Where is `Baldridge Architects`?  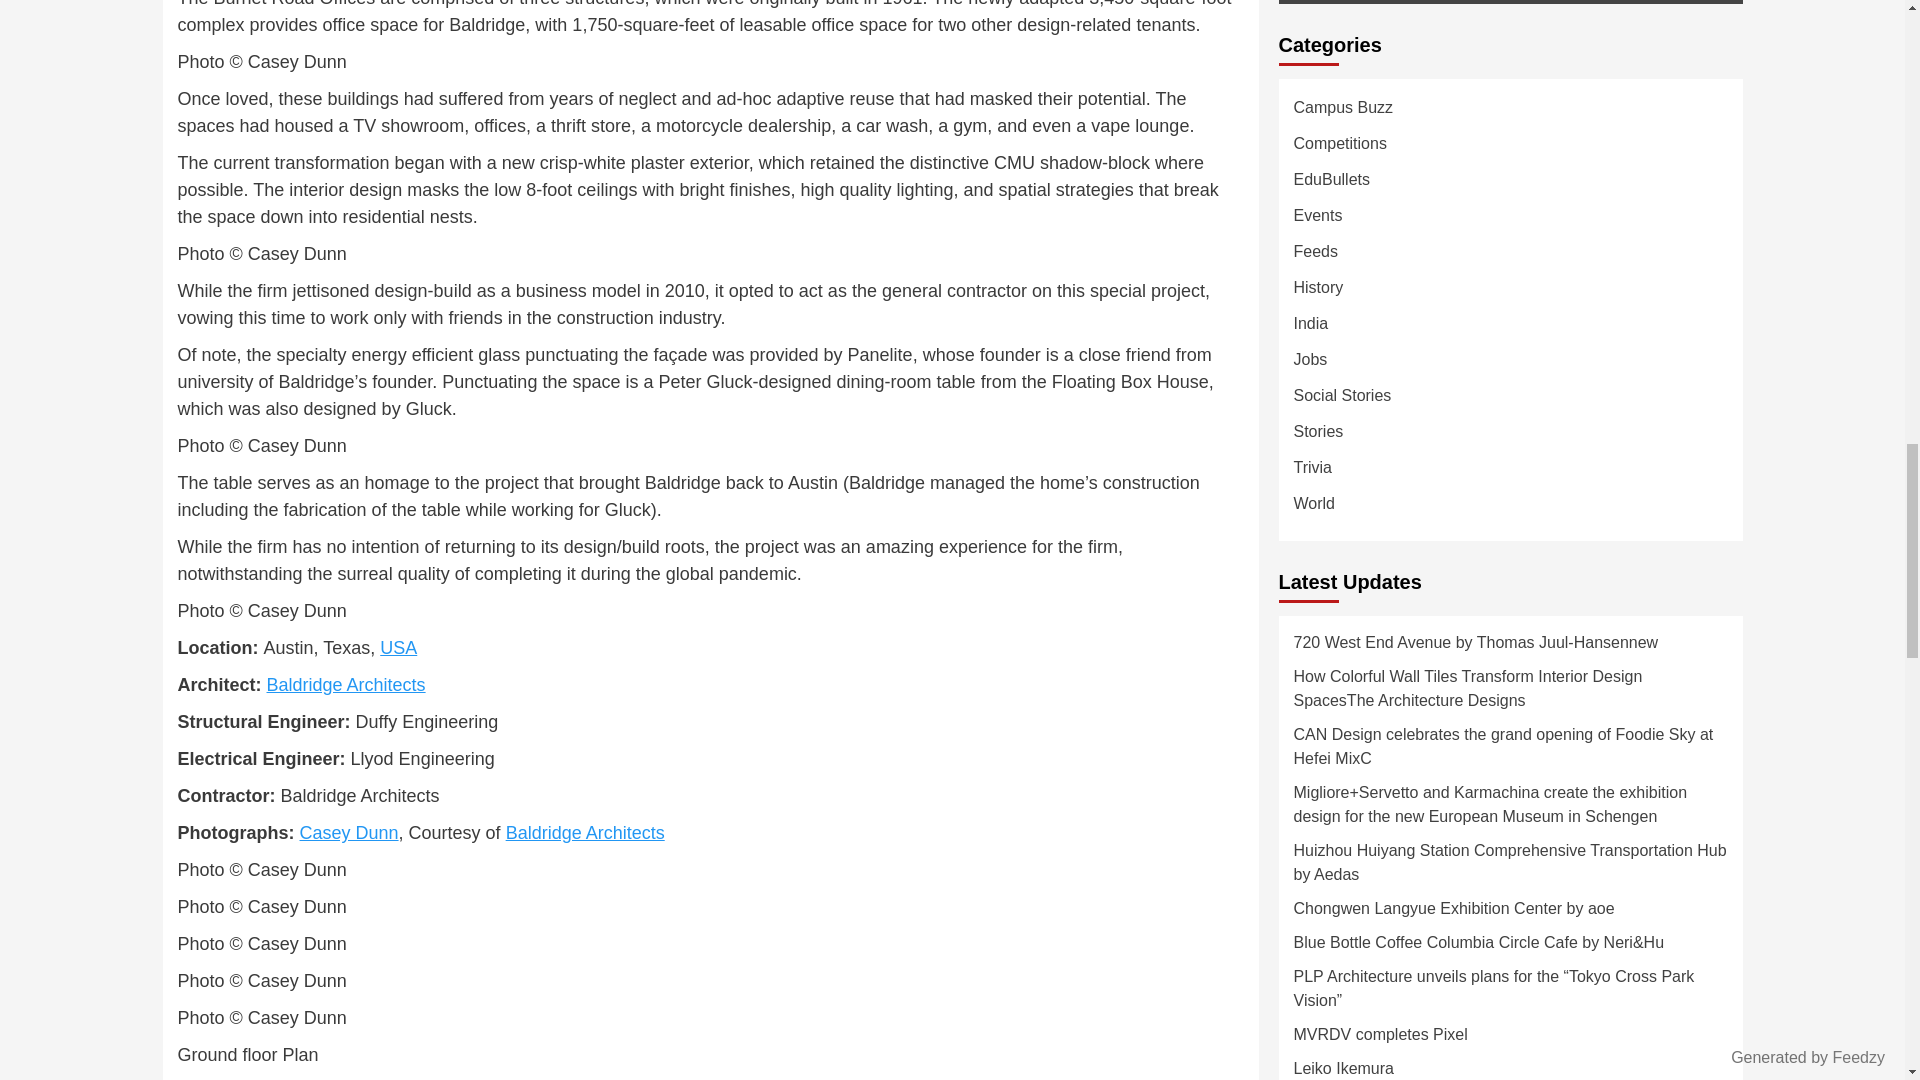
Baldridge Architects is located at coordinates (585, 832).